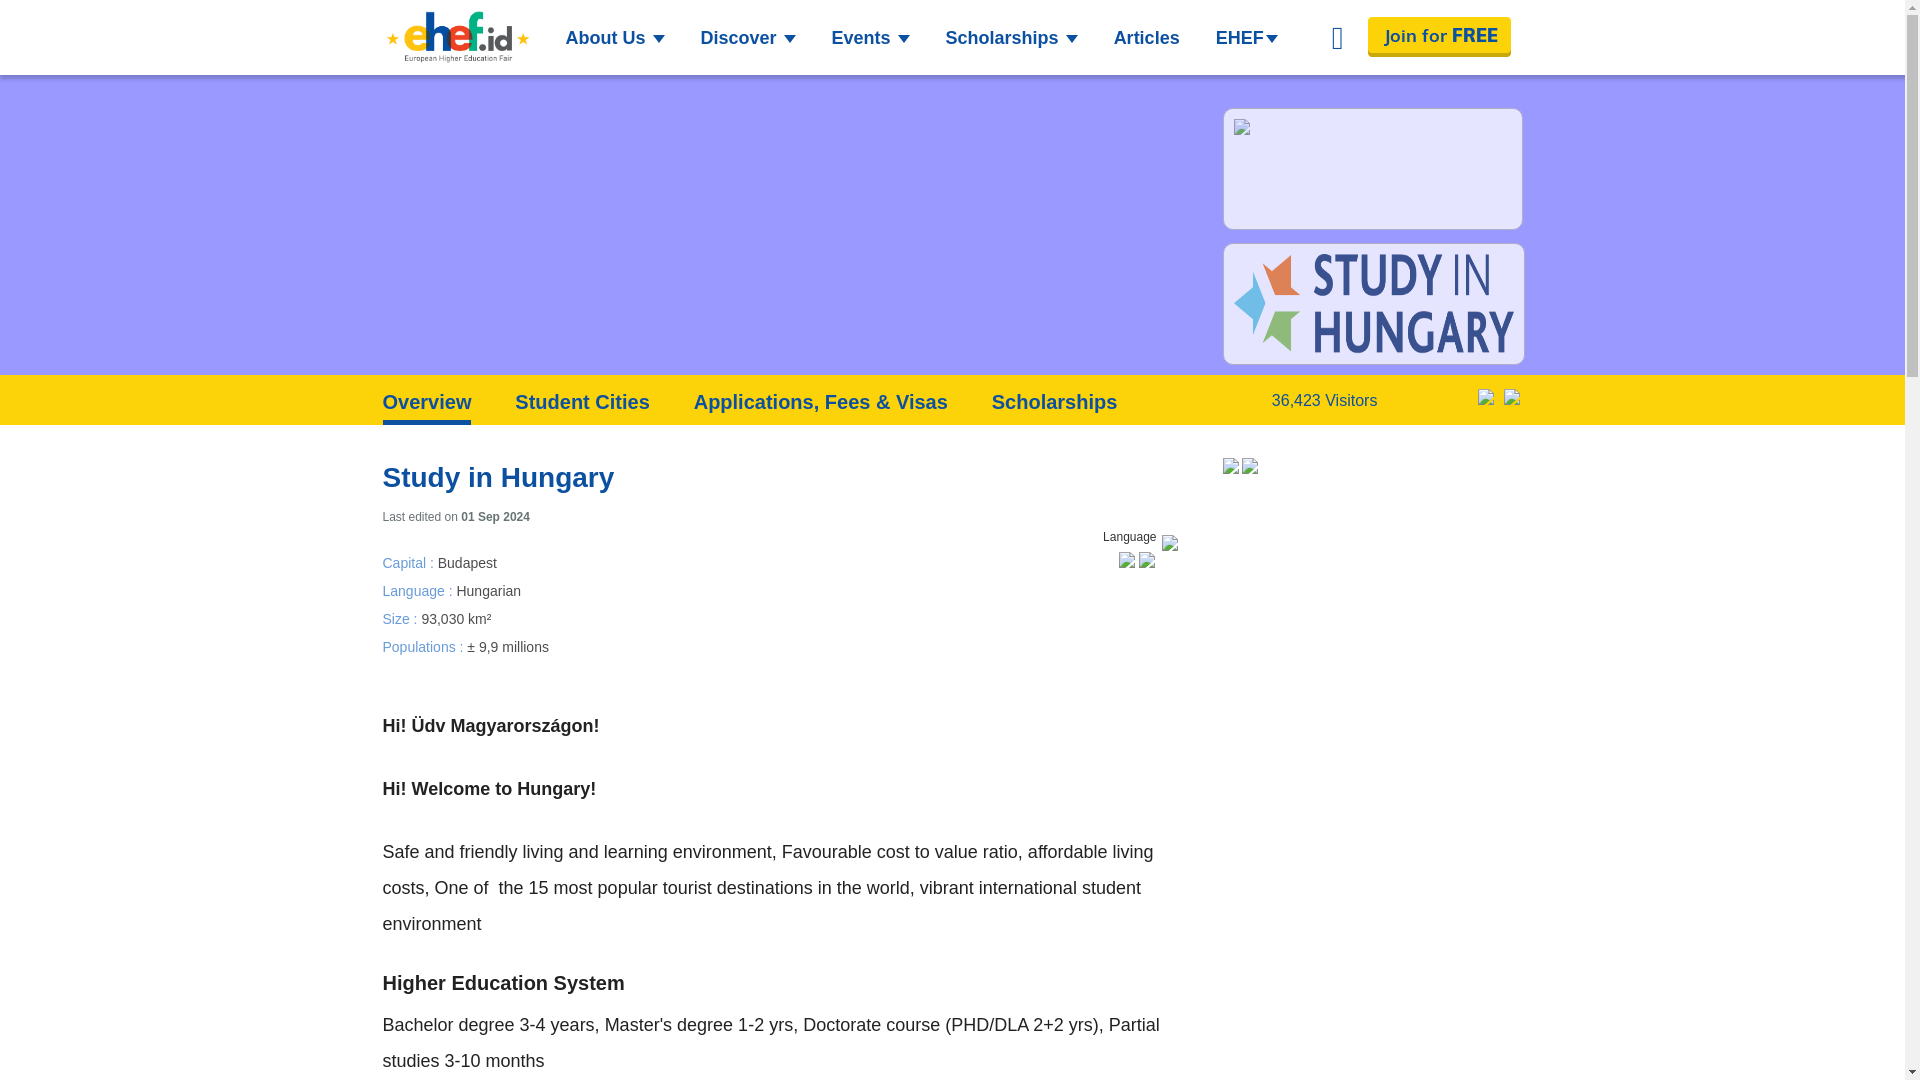 The width and height of the screenshot is (1920, 1080). I want to click on Logo ehef.id, so click(456, 37).